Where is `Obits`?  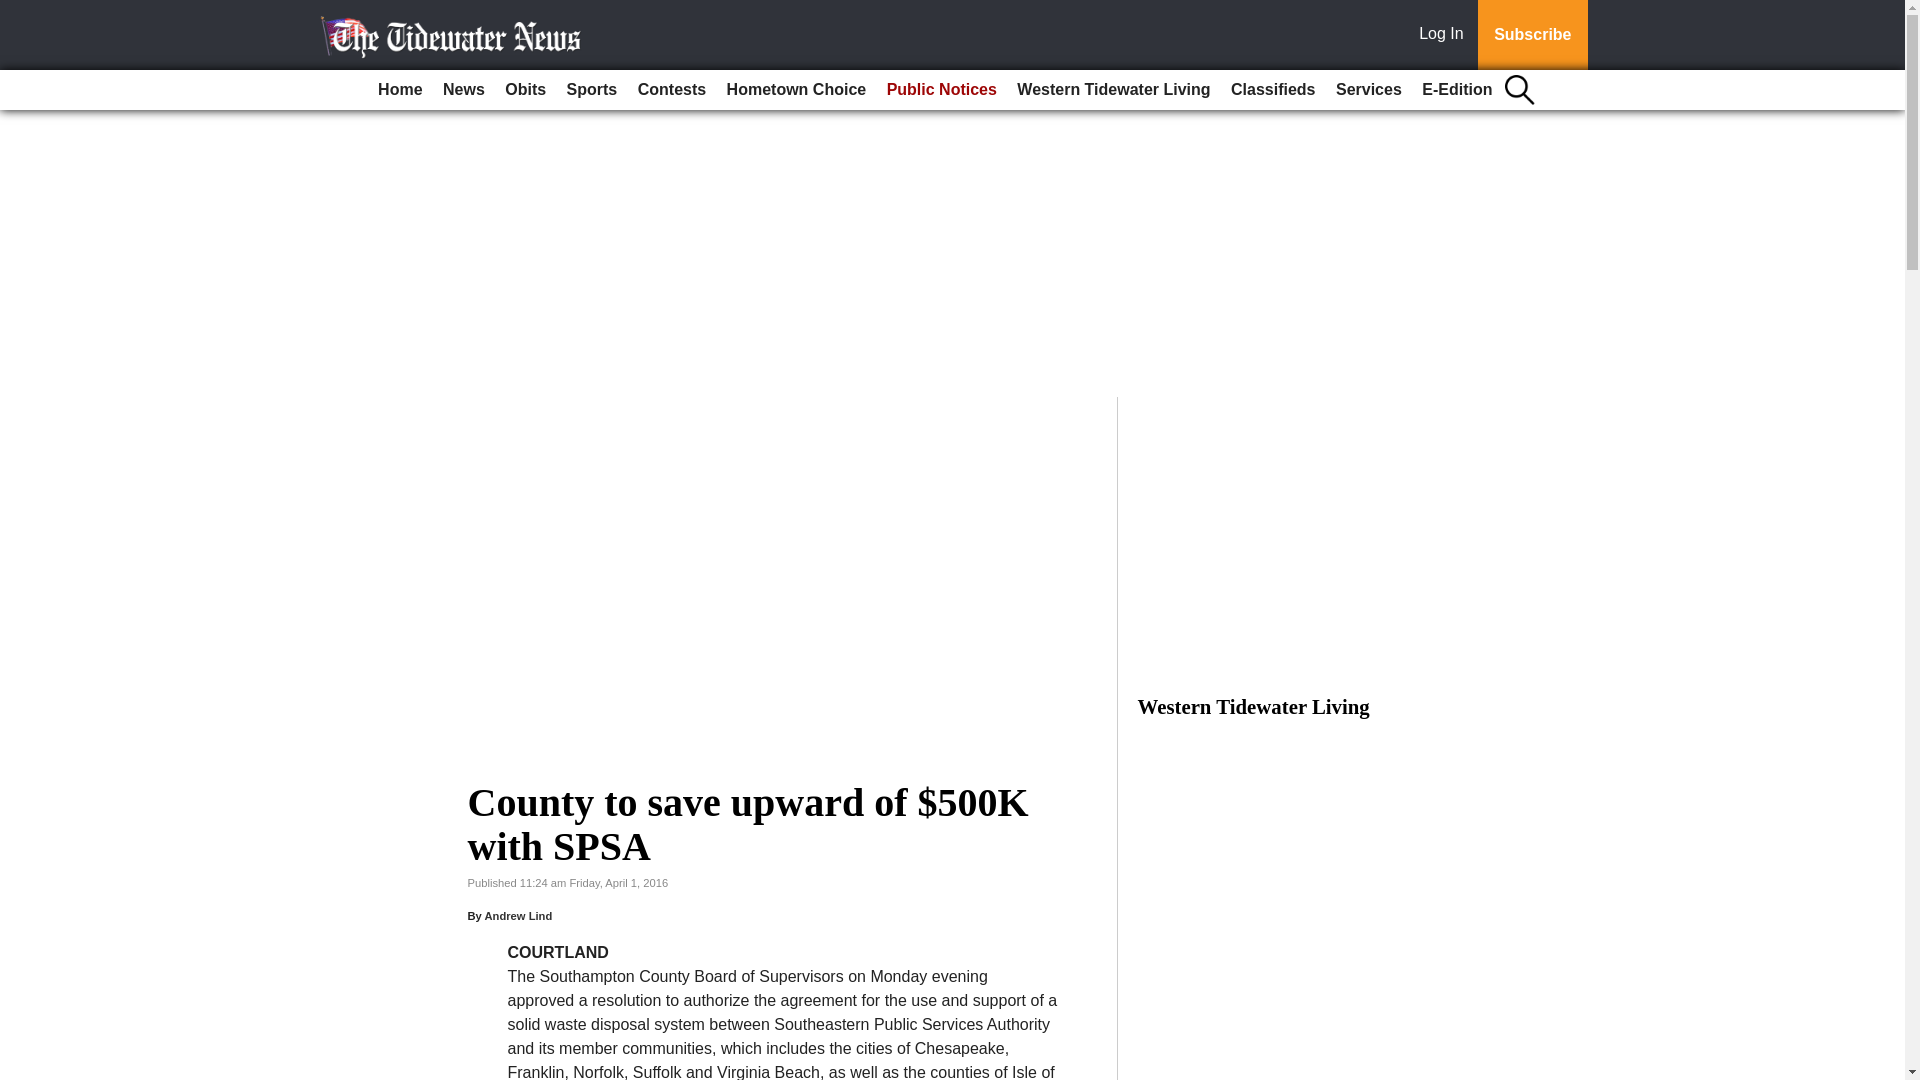
Obits is located at coordinates (526, 90).